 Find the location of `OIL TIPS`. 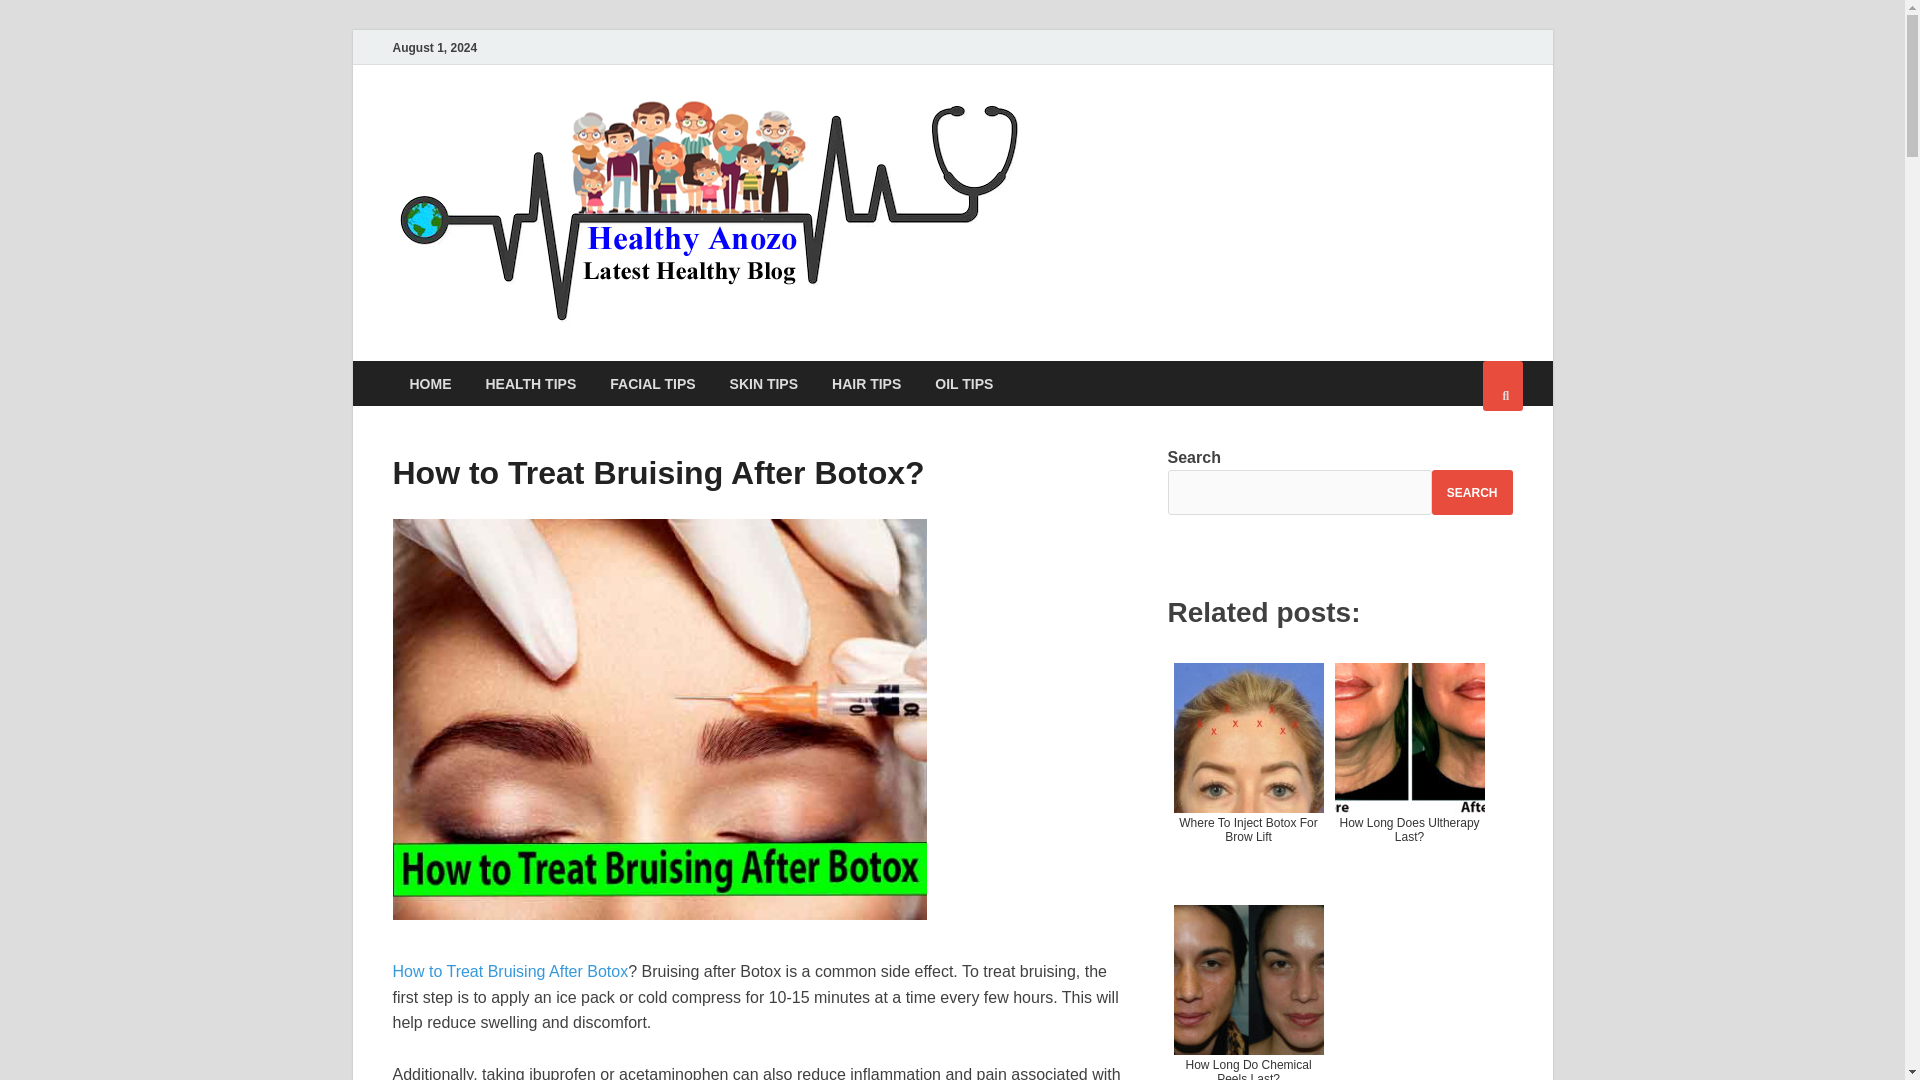

OIL TIPS is located at coordinates (963, 383).